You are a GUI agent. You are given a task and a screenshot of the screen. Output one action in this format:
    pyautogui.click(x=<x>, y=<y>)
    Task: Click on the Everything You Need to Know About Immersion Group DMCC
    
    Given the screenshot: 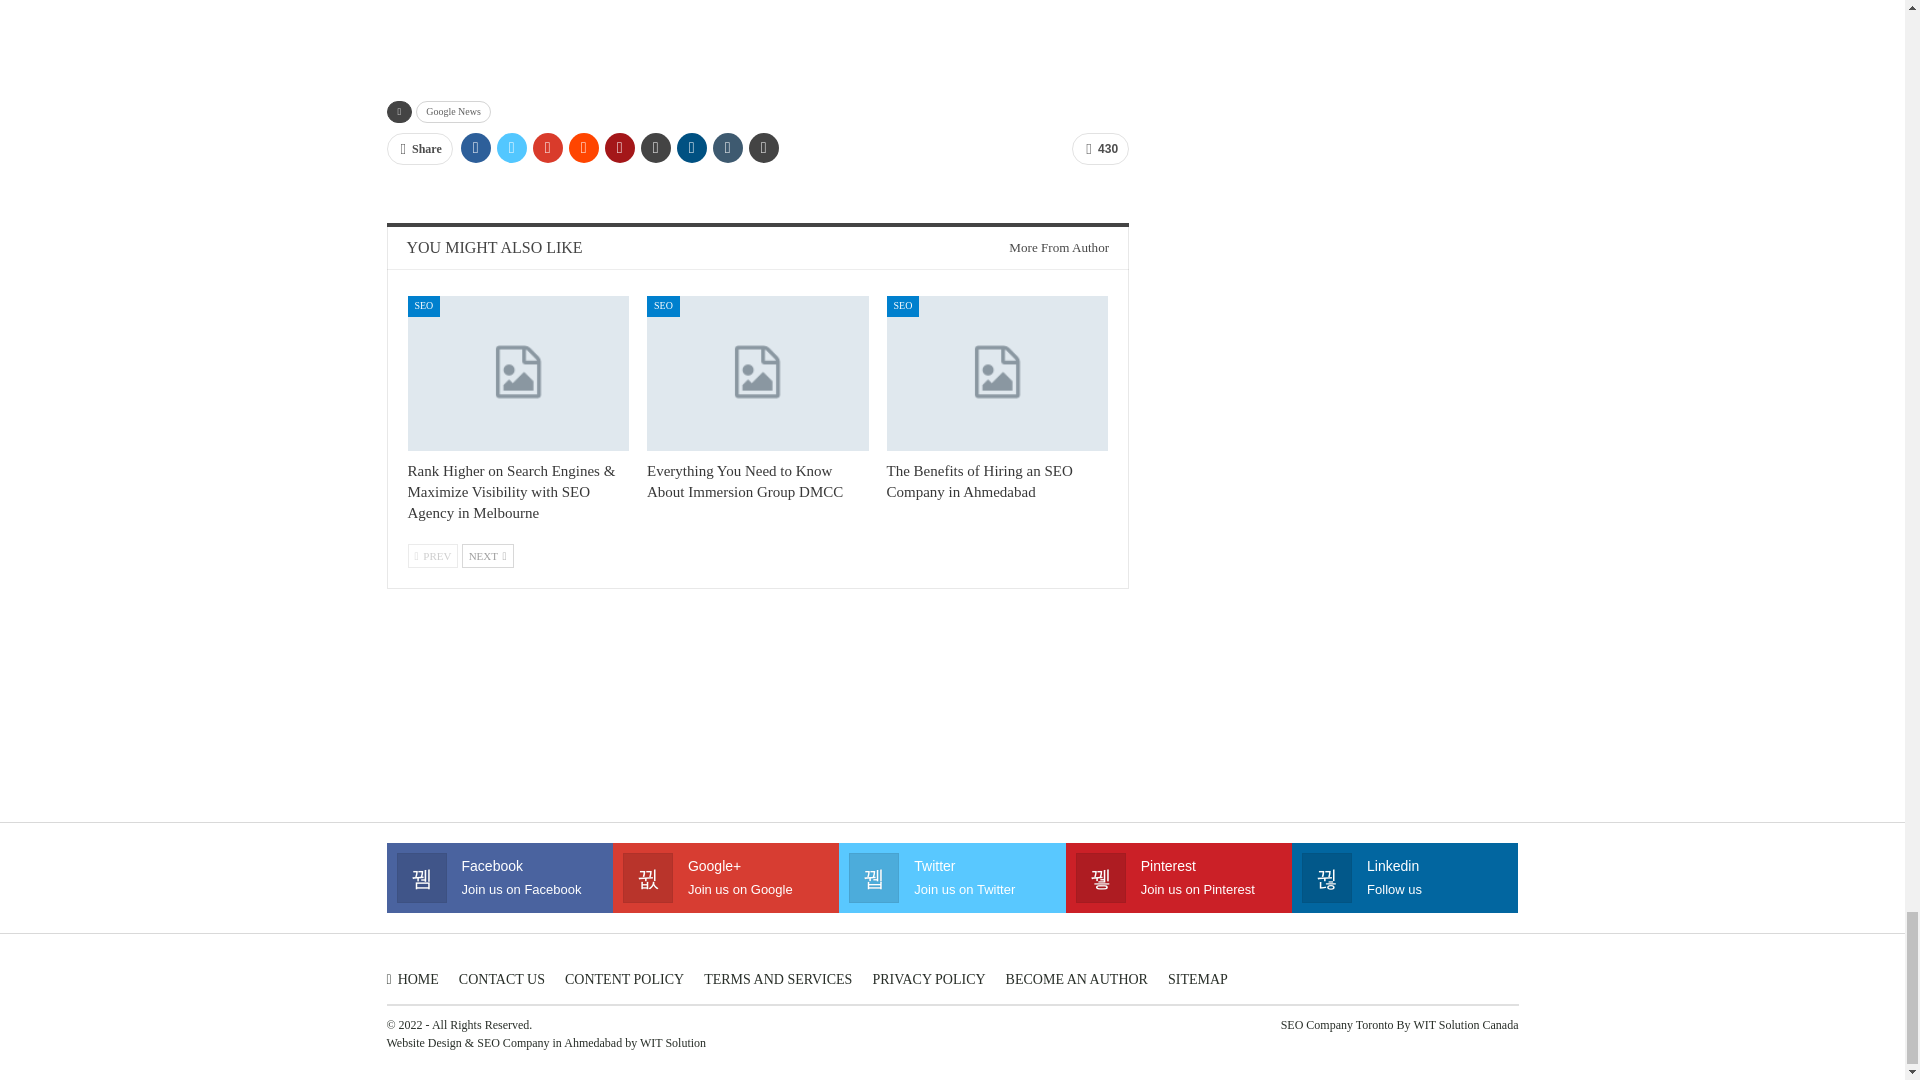 What is the action you would take?
    pyautogui.click(x=744, y=482)
    